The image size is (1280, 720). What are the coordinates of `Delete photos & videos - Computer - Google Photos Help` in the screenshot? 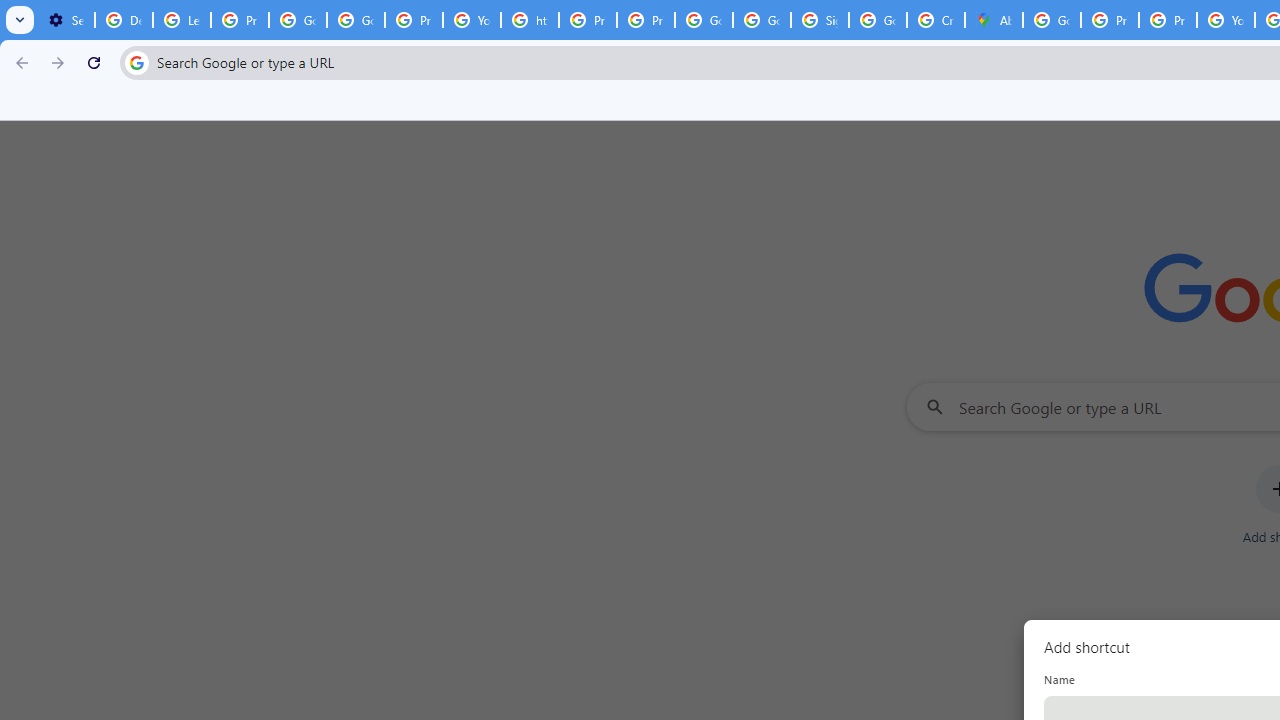 It's located at (124, 20).